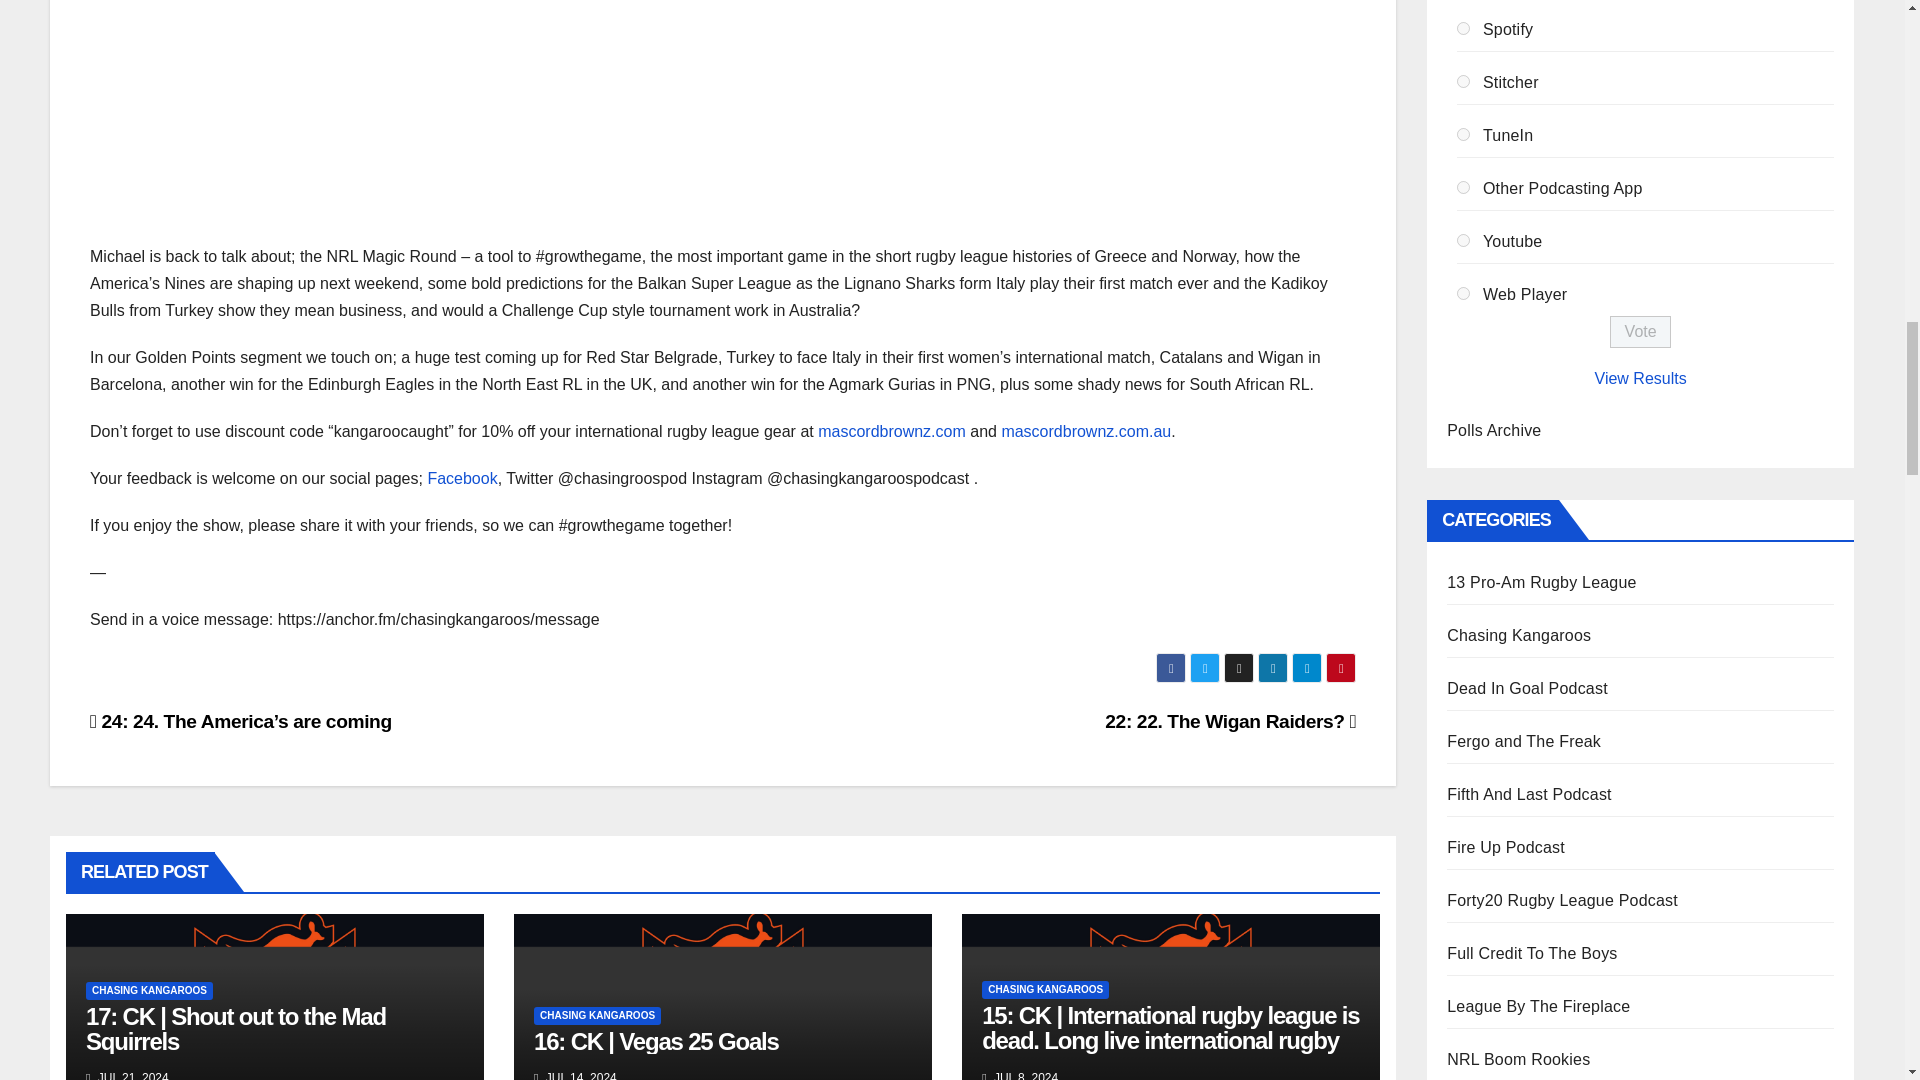  Describe the element at coordinates (1464, 294) in the screenshot. I see `12` at that location.